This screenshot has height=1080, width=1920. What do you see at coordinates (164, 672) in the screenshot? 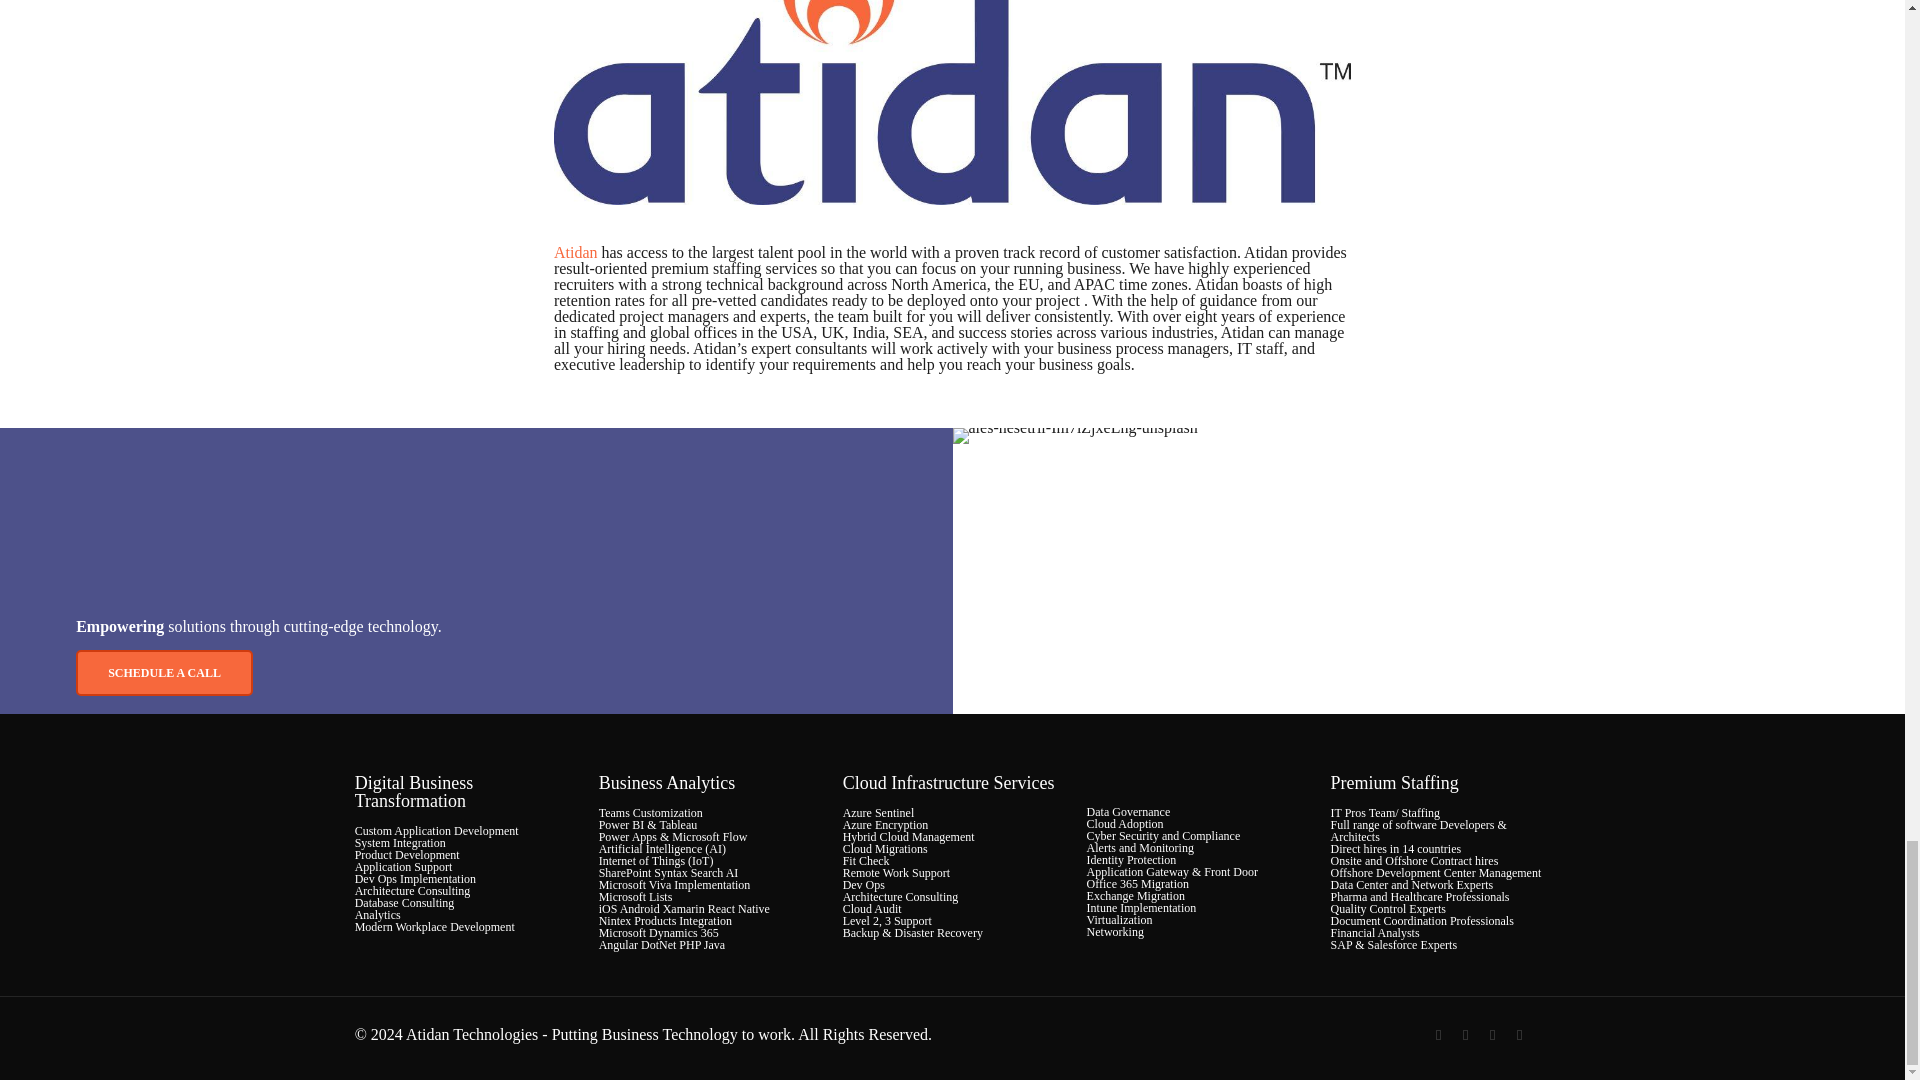
I see `SCHEDULE A CALL` at bounding box center [164, 672].